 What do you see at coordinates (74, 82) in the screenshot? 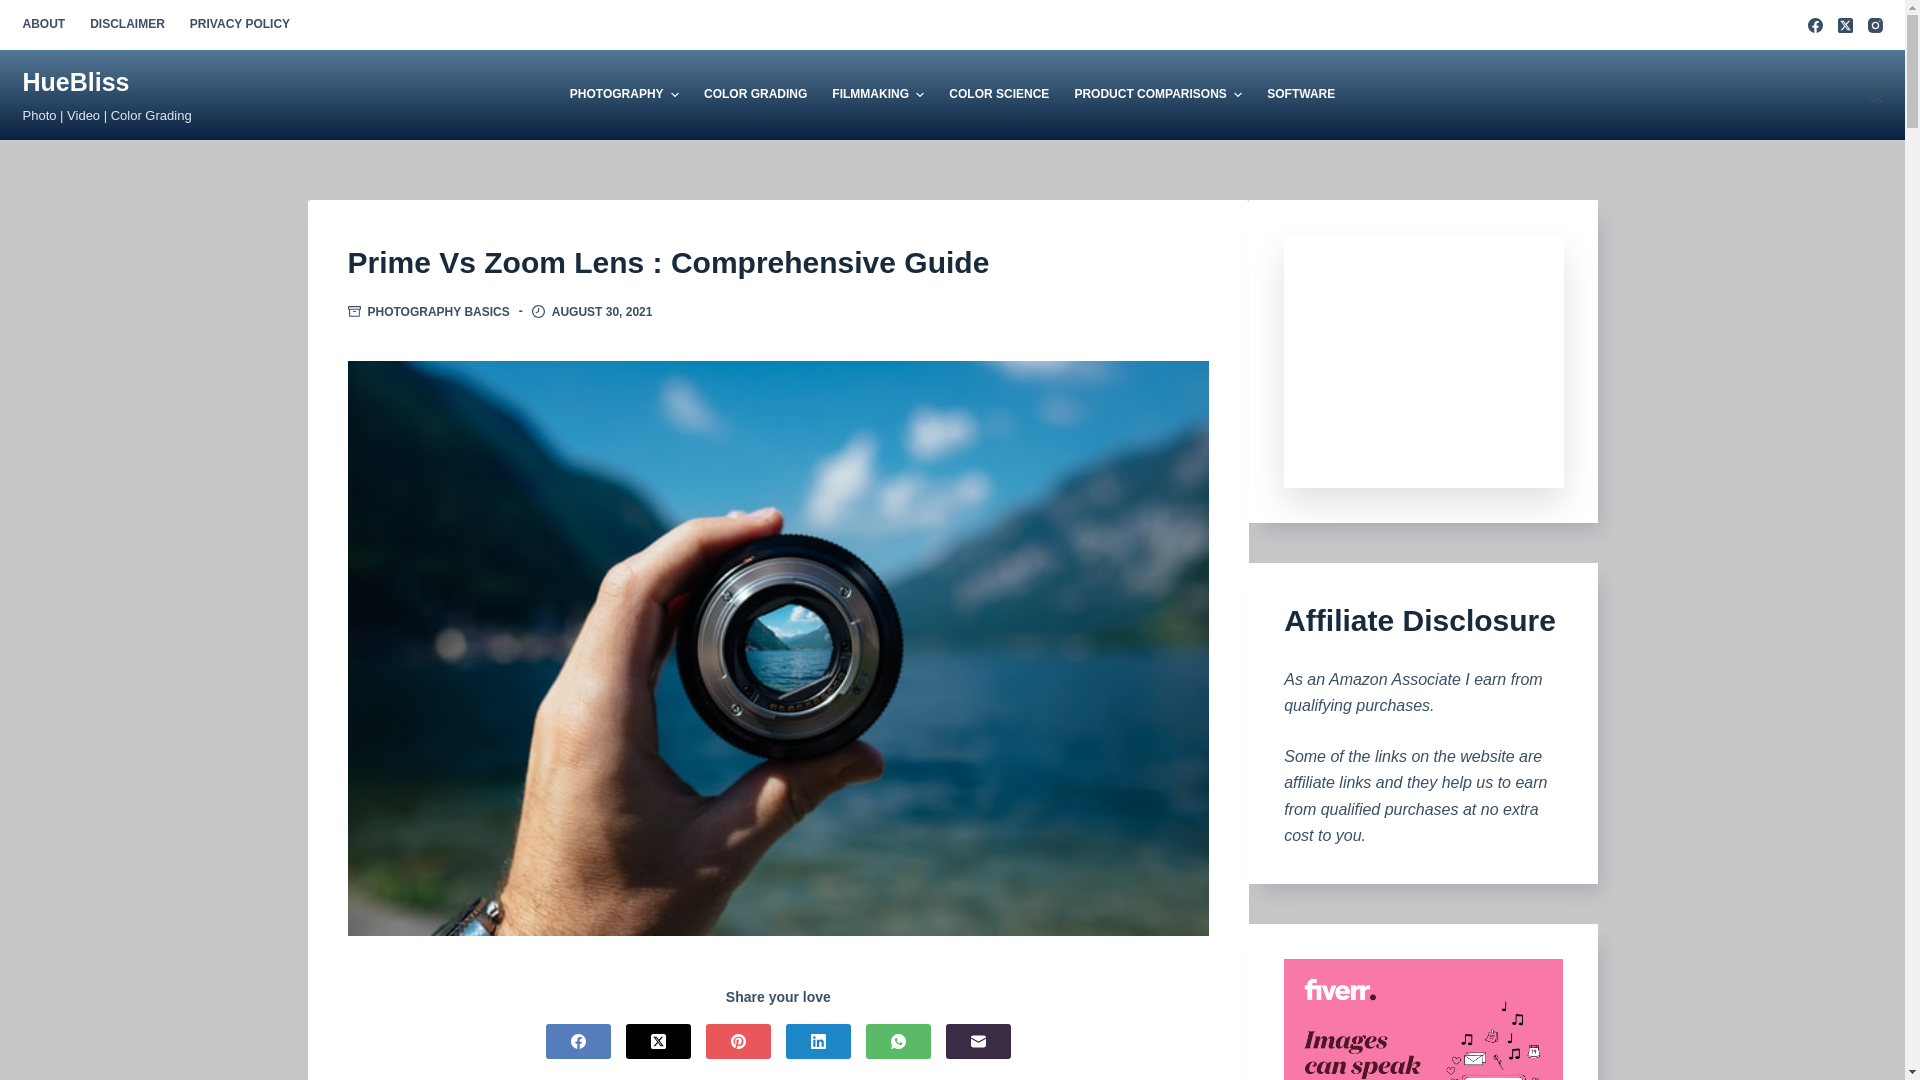
I see `HueBliss` at bounding box center [74, 82].